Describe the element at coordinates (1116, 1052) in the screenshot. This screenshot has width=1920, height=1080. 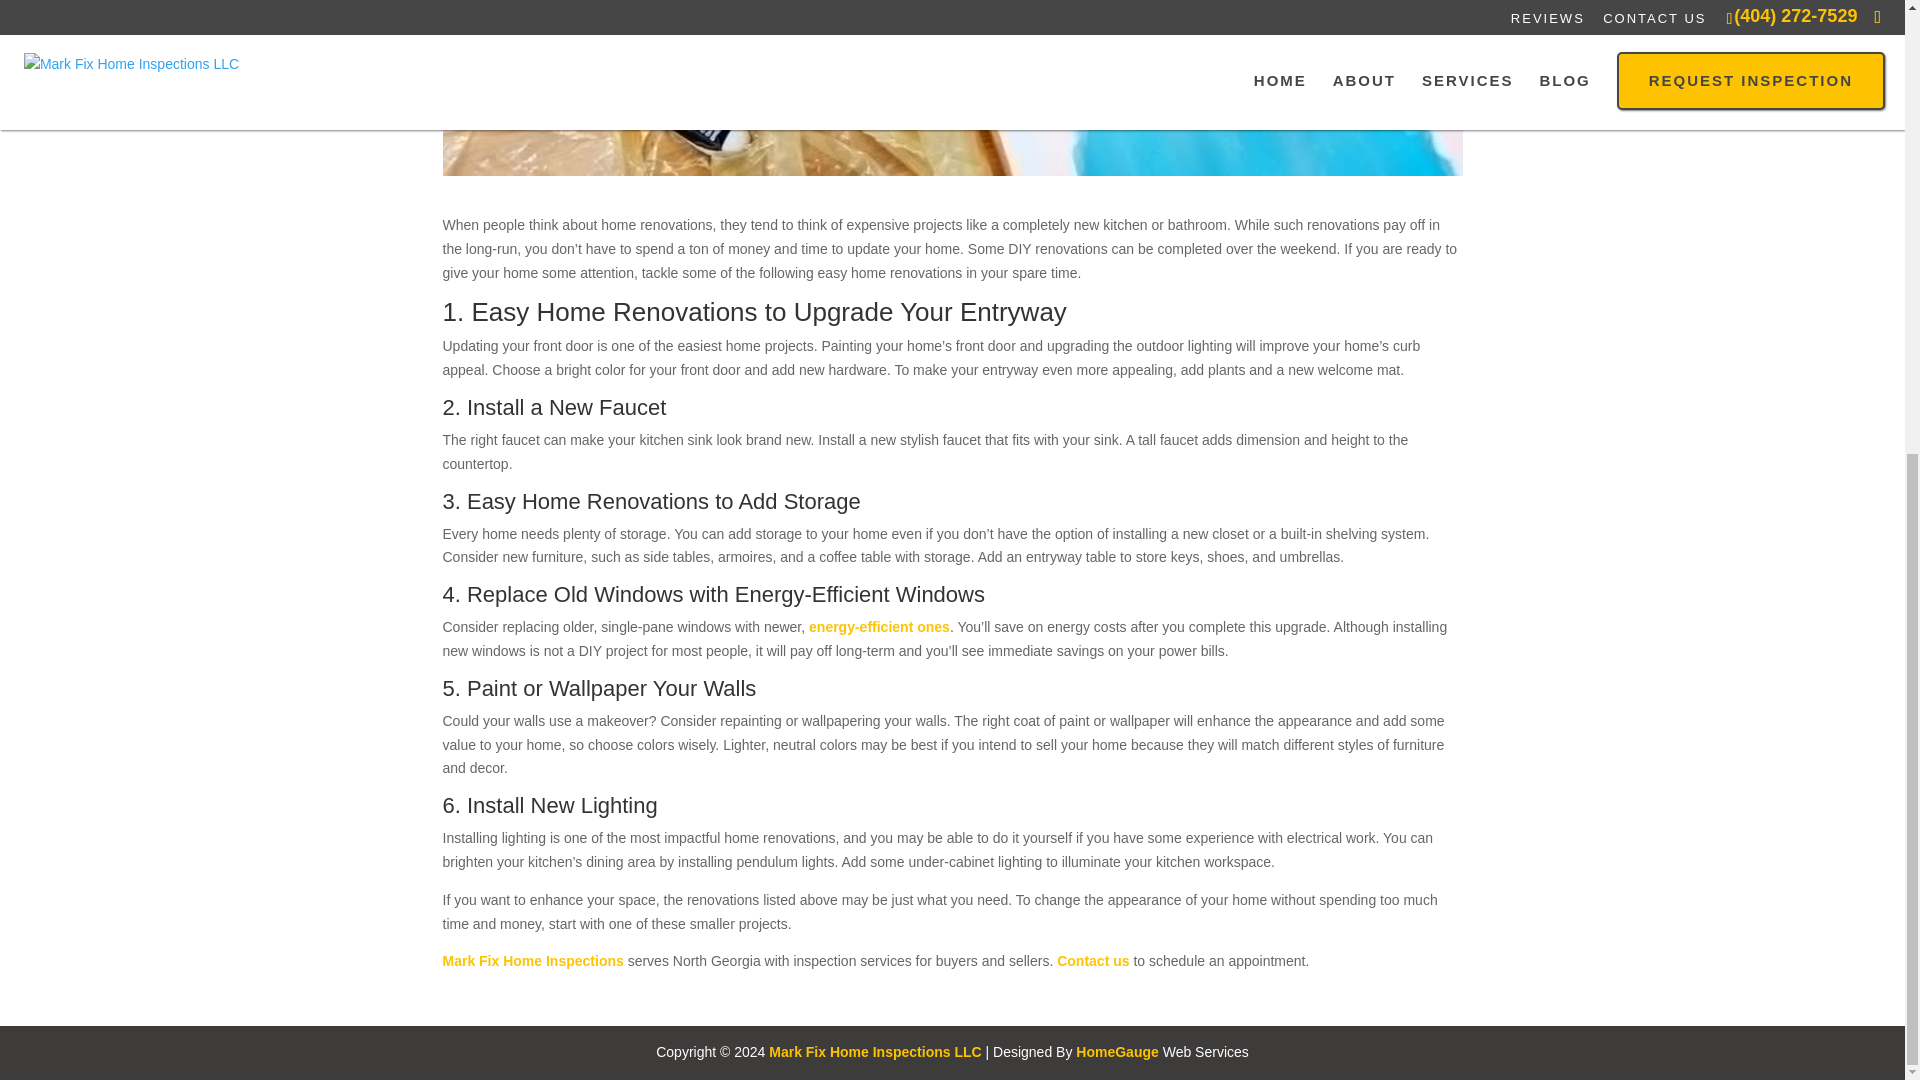
I see `HomeGauge` at that location.